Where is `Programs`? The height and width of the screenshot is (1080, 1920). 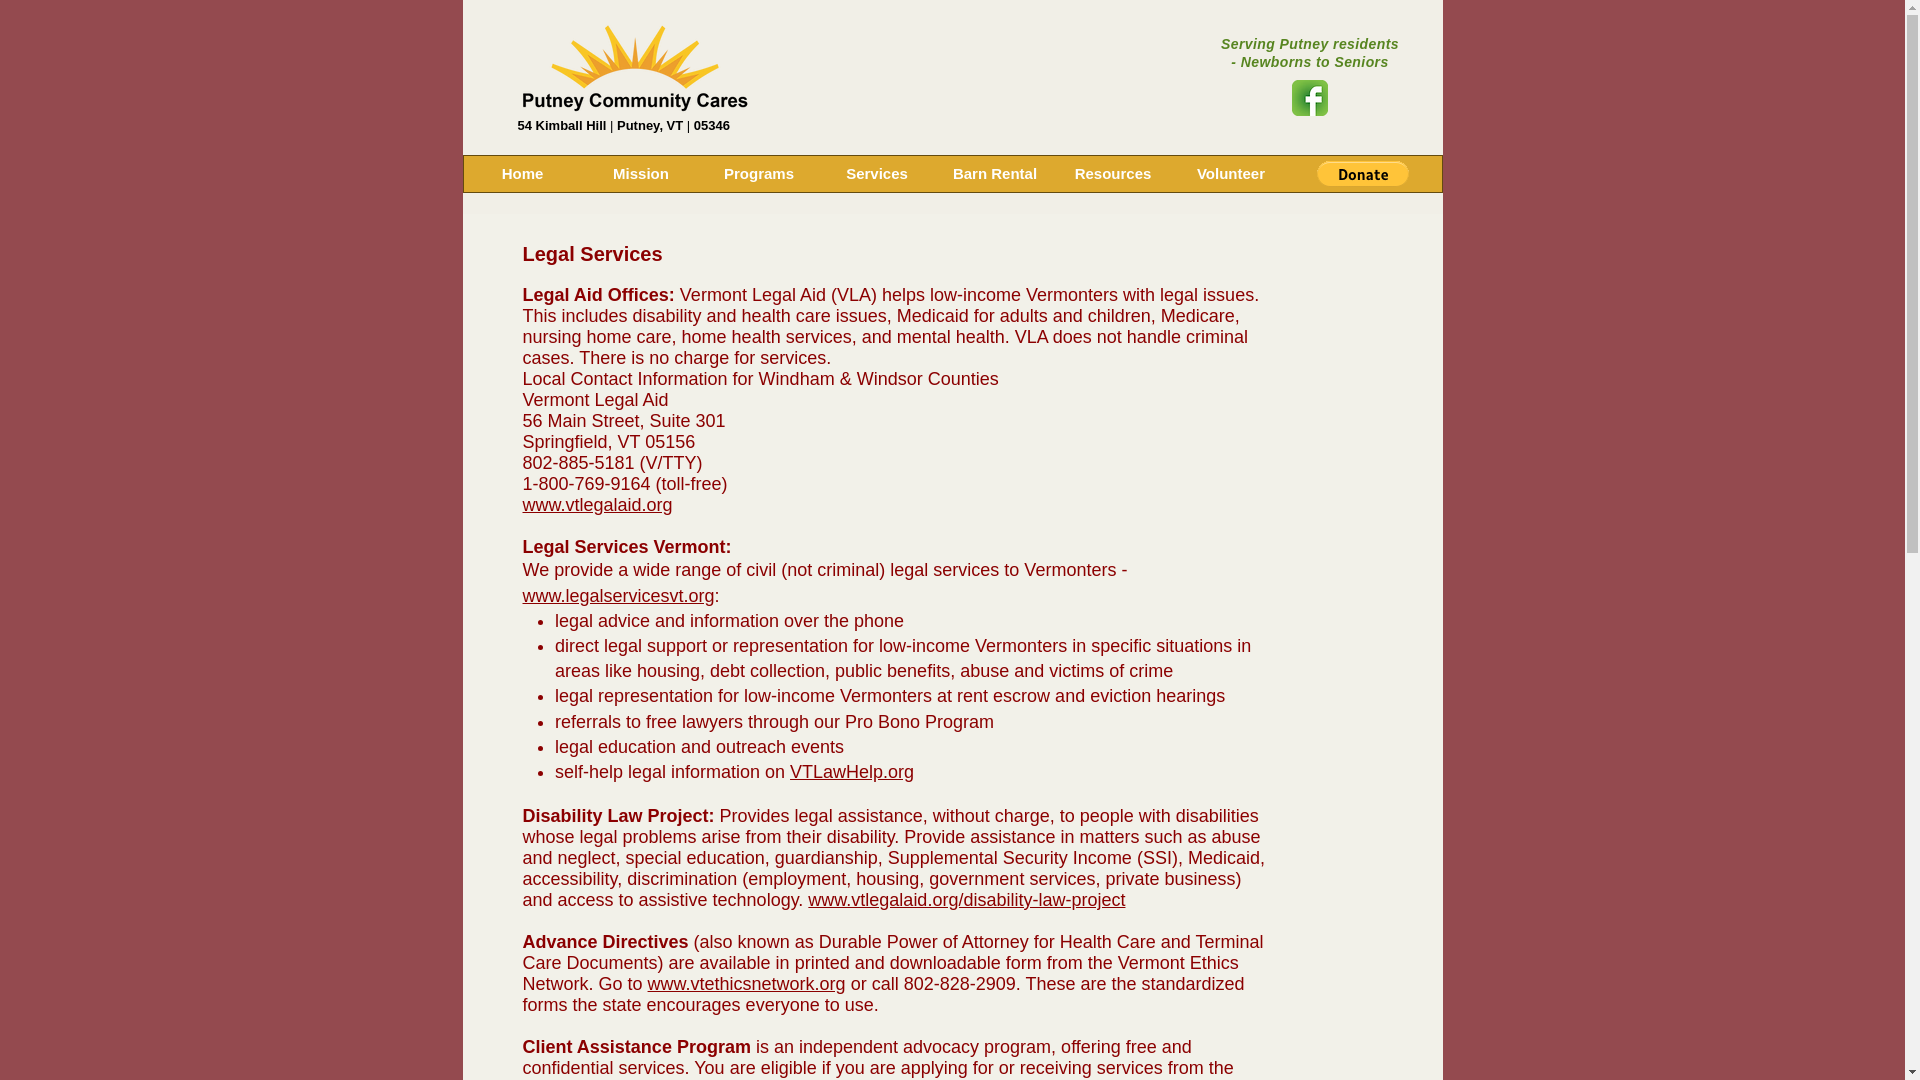
Programs is located at coordinates (758, 174).